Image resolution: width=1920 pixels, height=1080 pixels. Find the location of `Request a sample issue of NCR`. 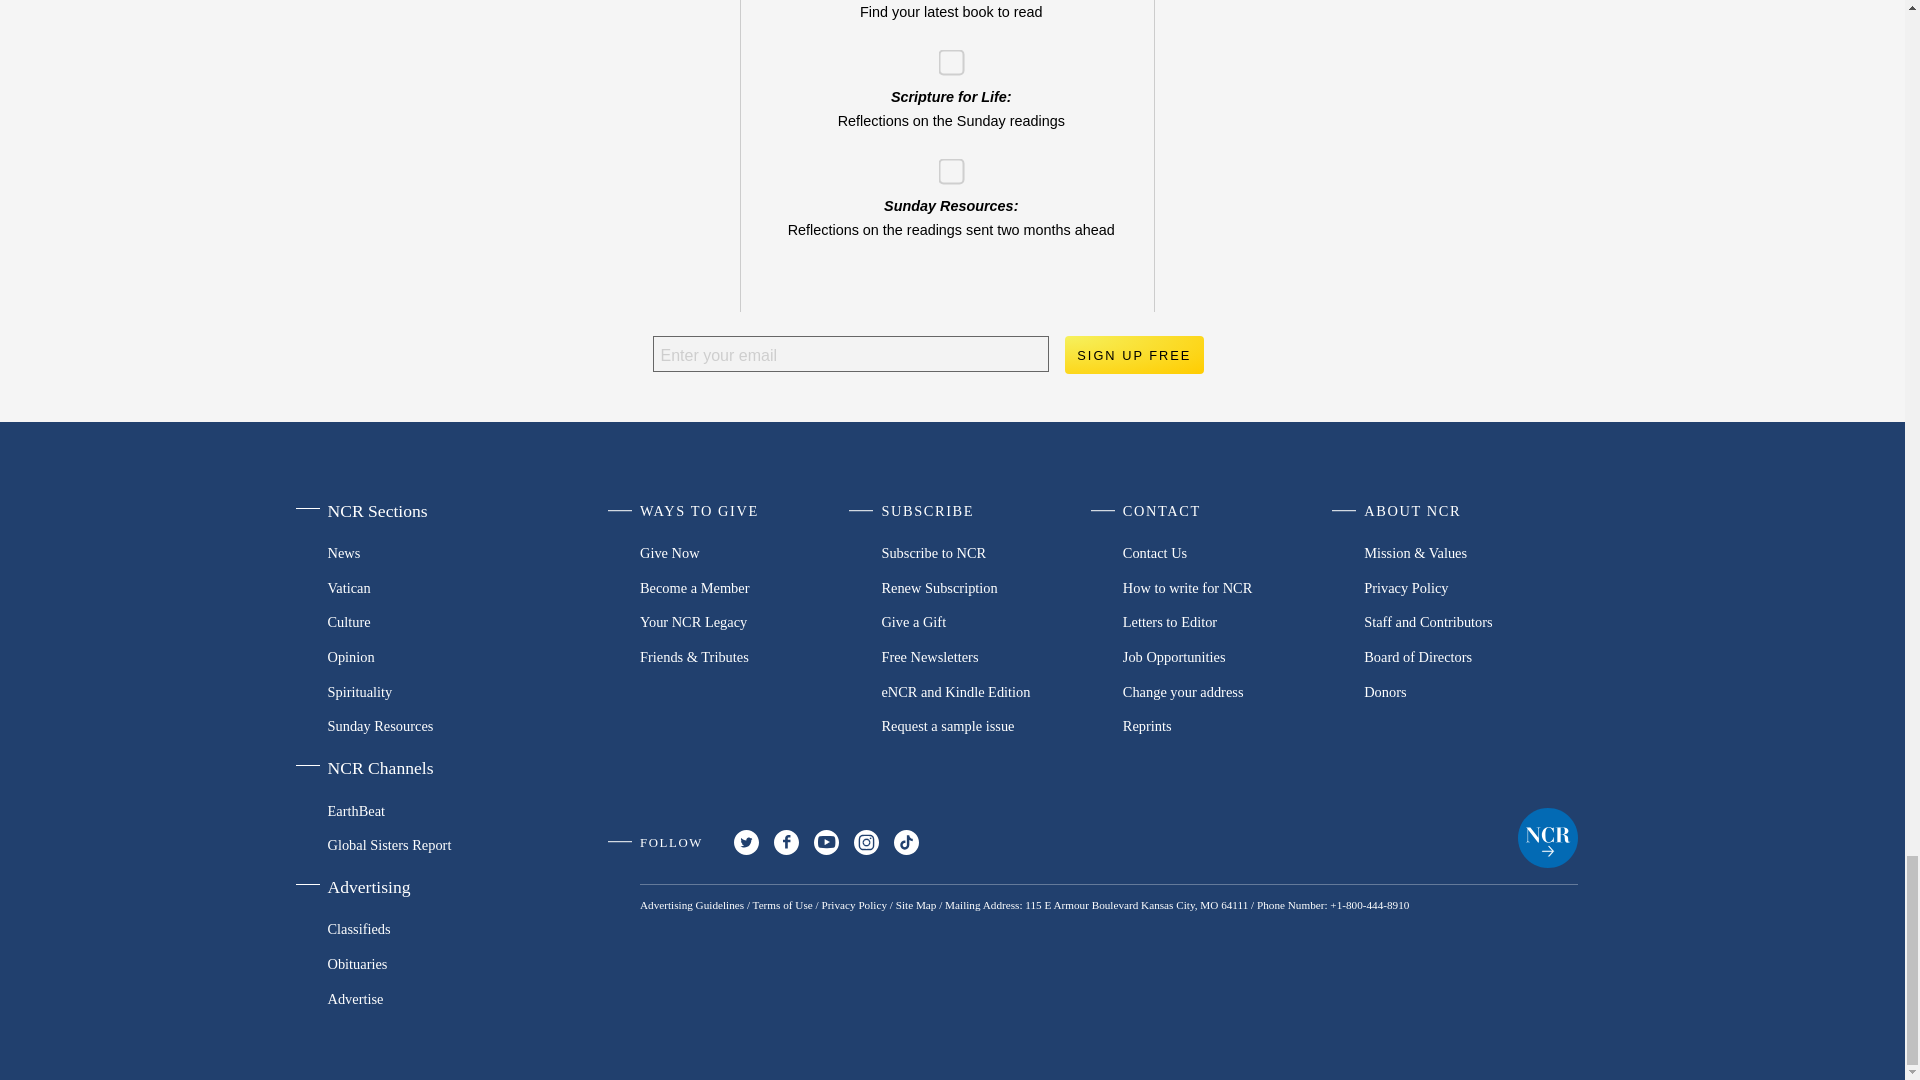

Request a sample issue of NCR is located at coordinates (988, 726).